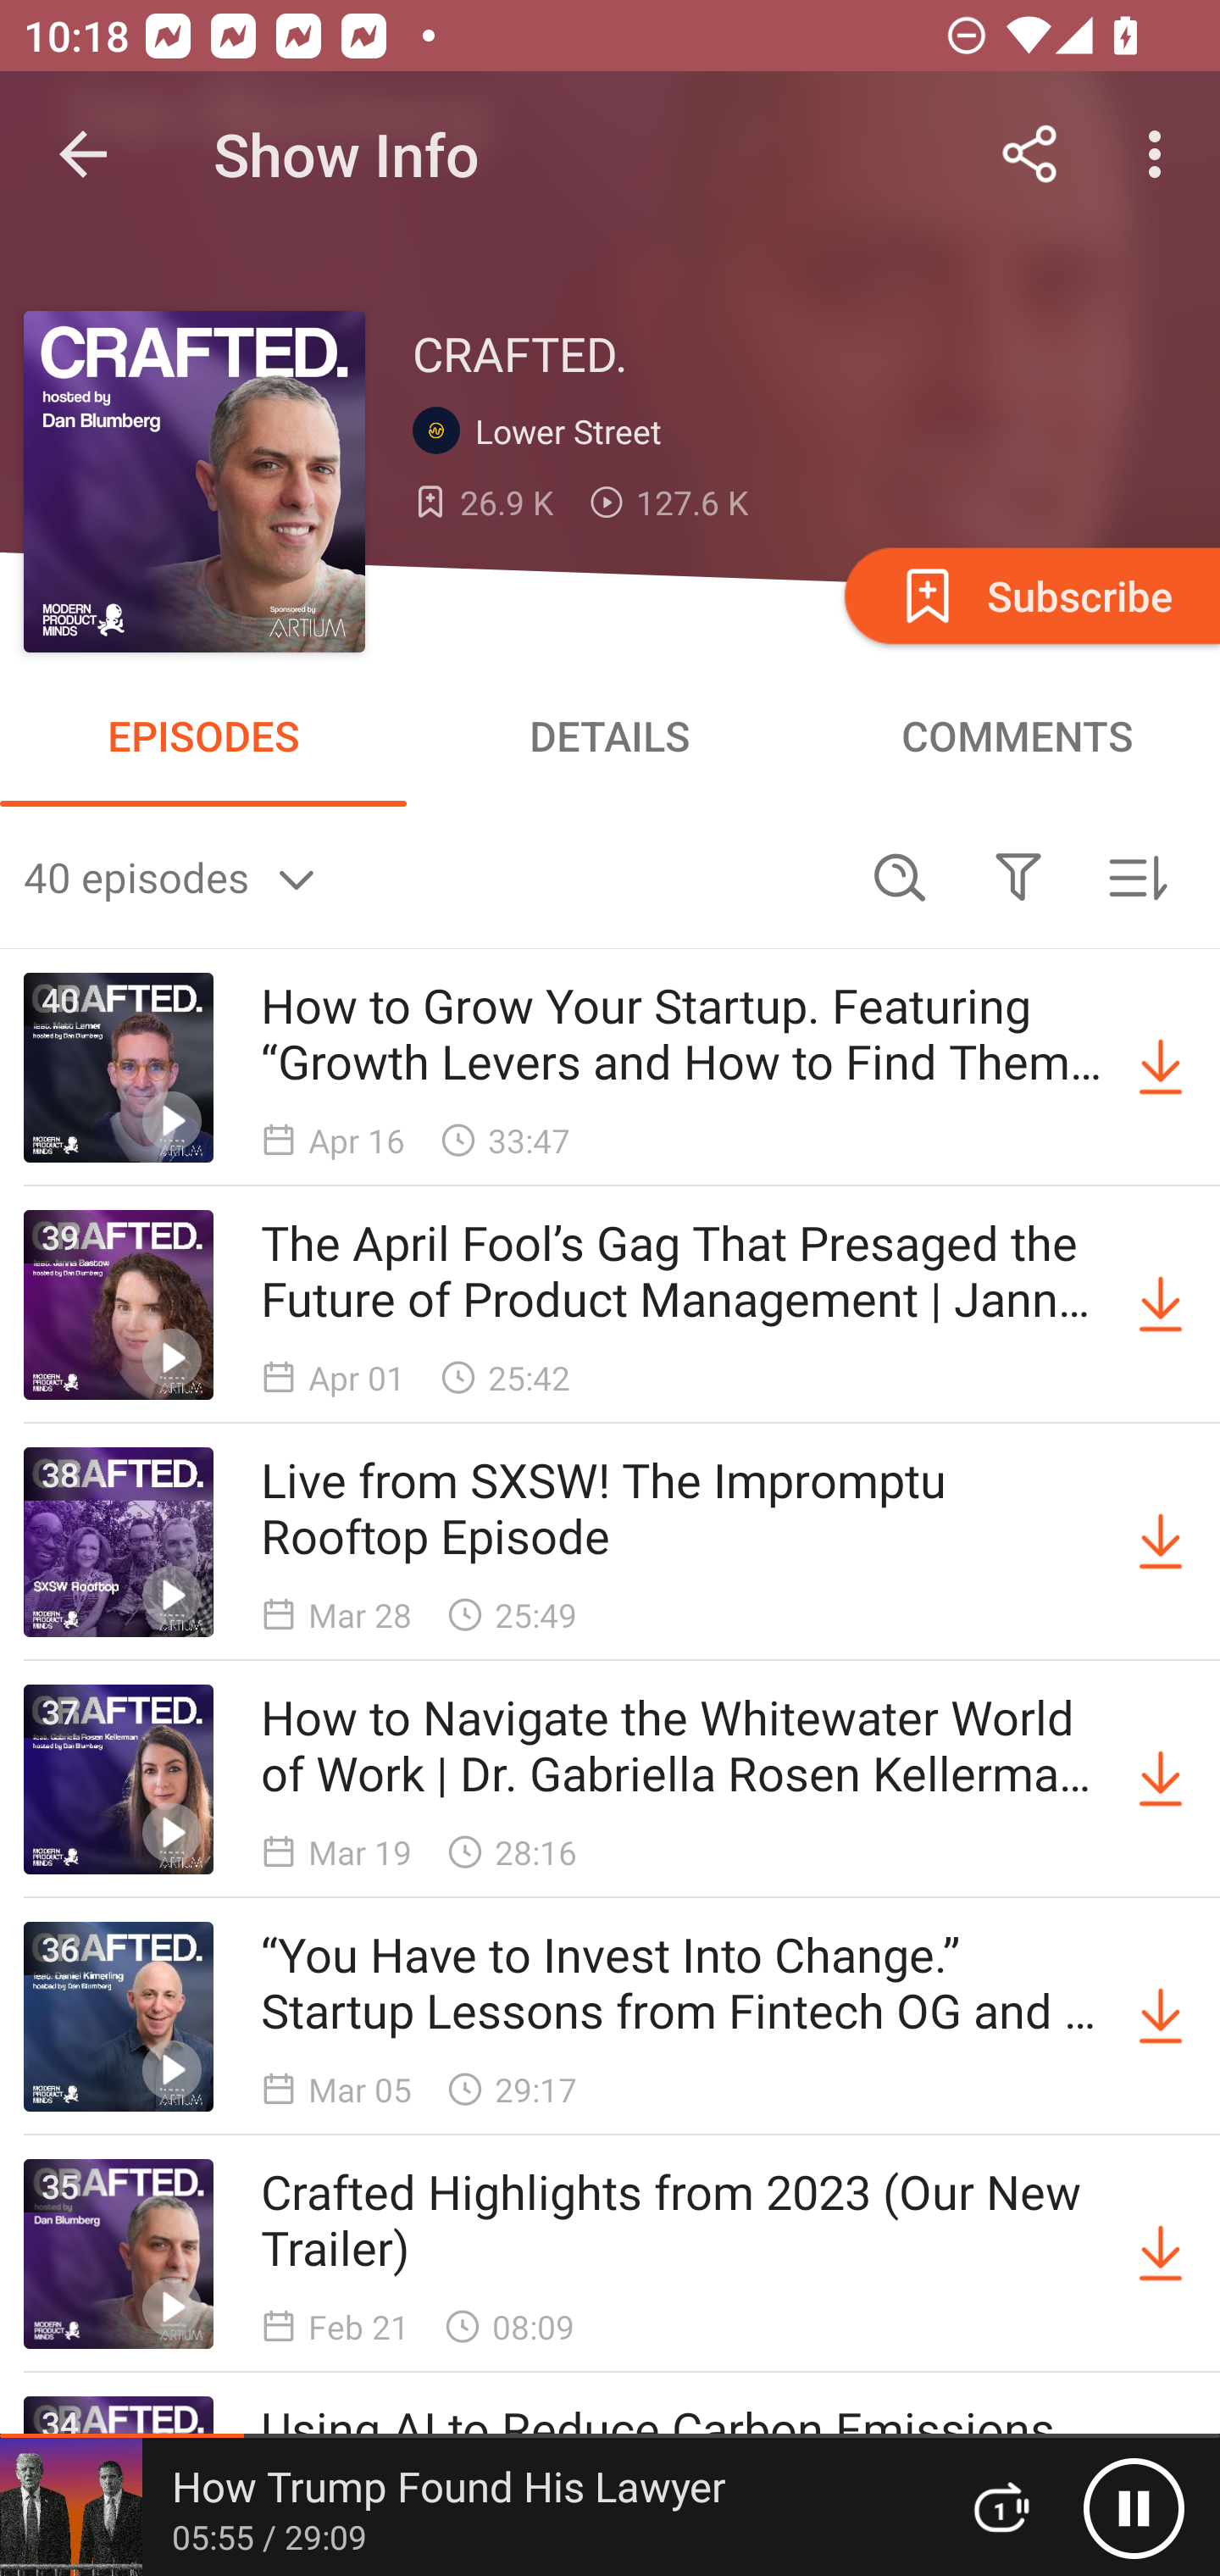 The width and height of the screenshot is (1220, 2576). I want to click on Navigate up, so click(83, 154).